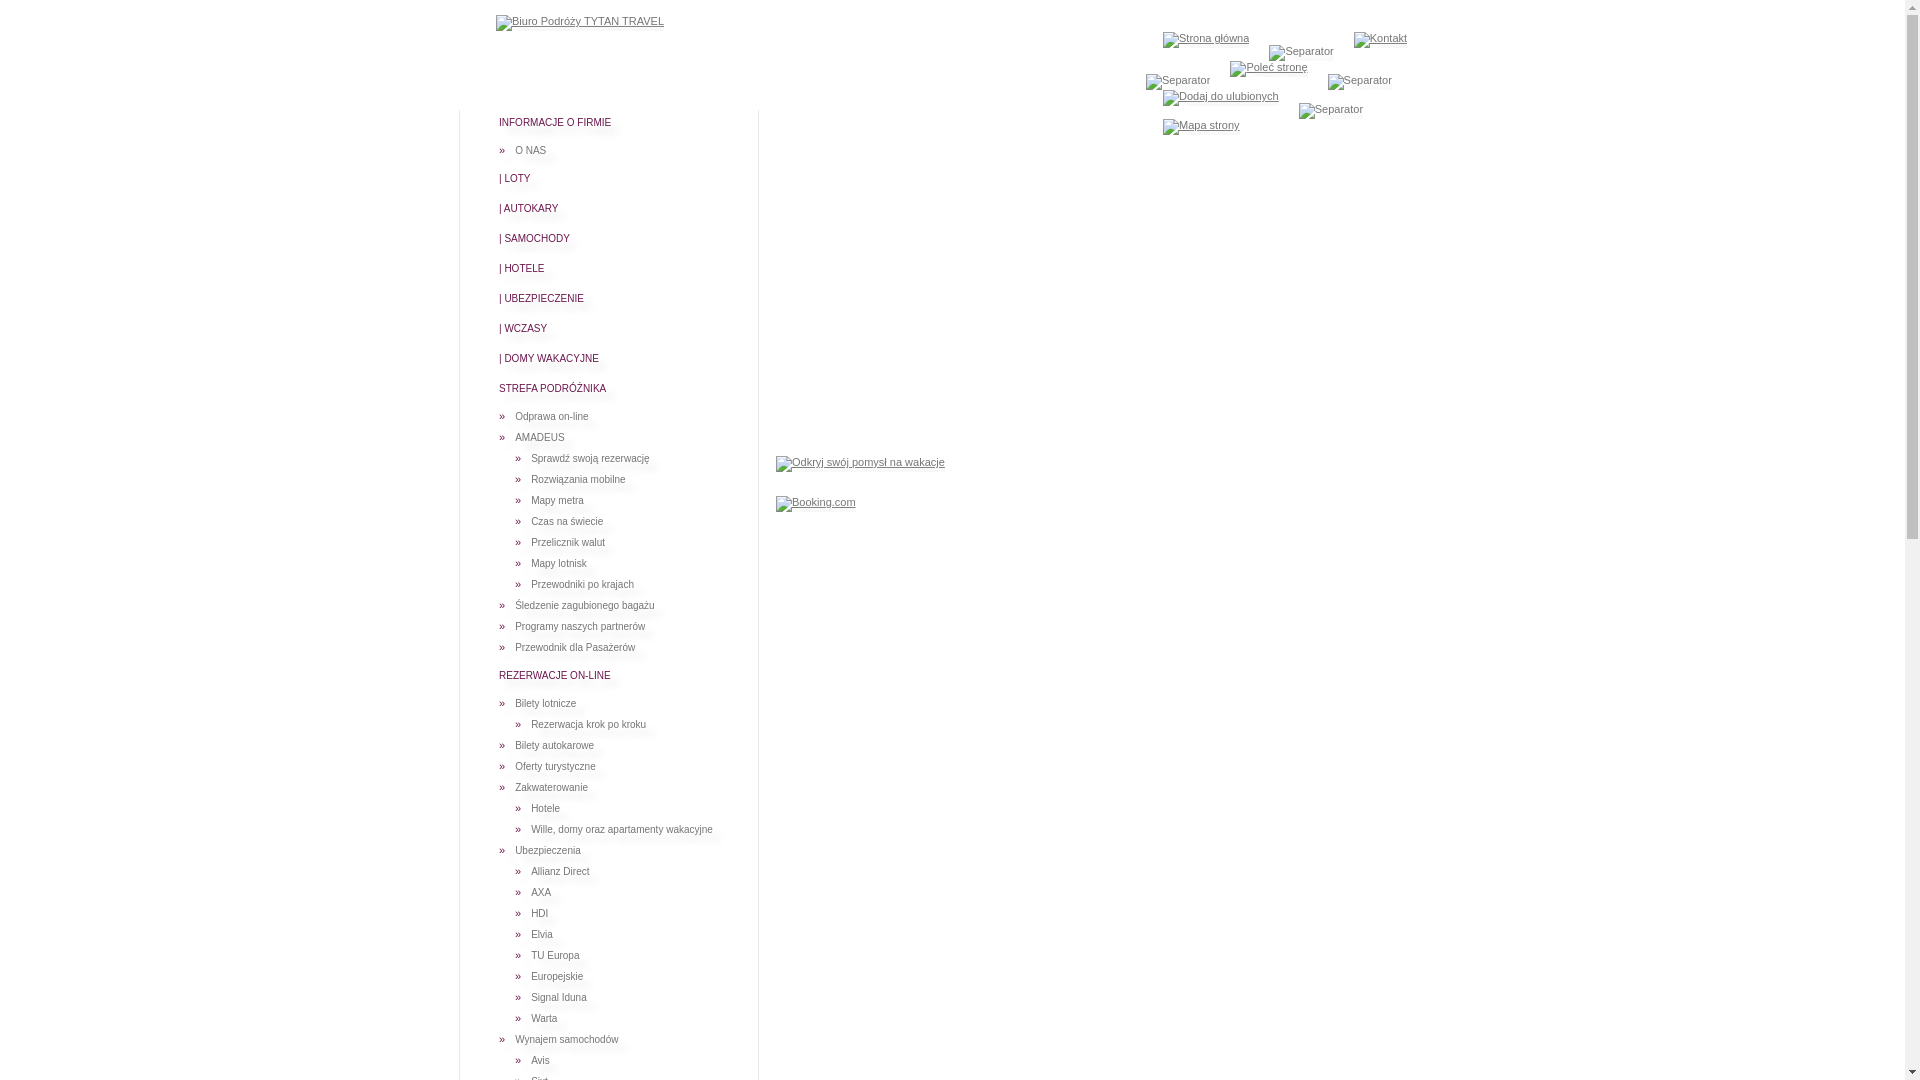 The width and height of the screenshot is (1920, 1080). What do you see at coordinates (549, 358) in the screenshot?
I see `| DOMY WAKACYJNE` at bounding box center [549, 358].